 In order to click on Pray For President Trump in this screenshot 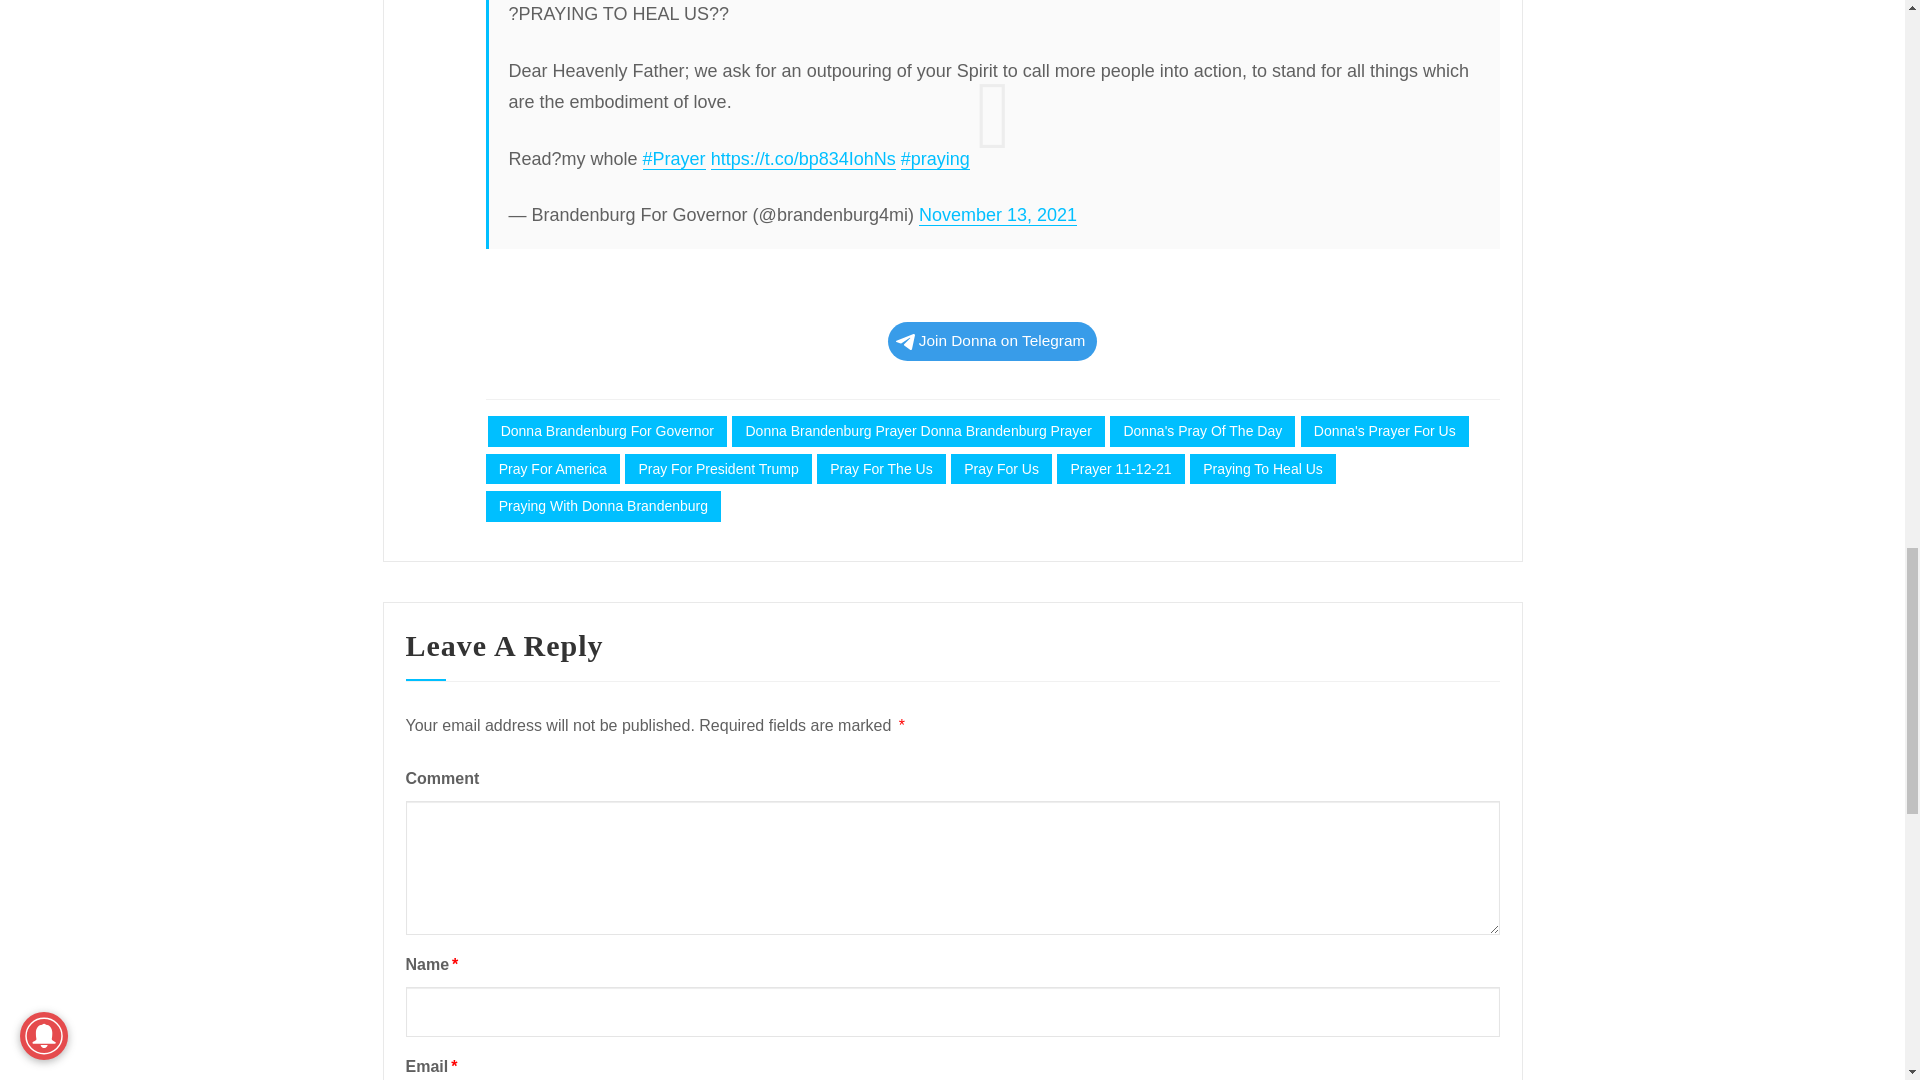, I will do `click(718, 468)`.